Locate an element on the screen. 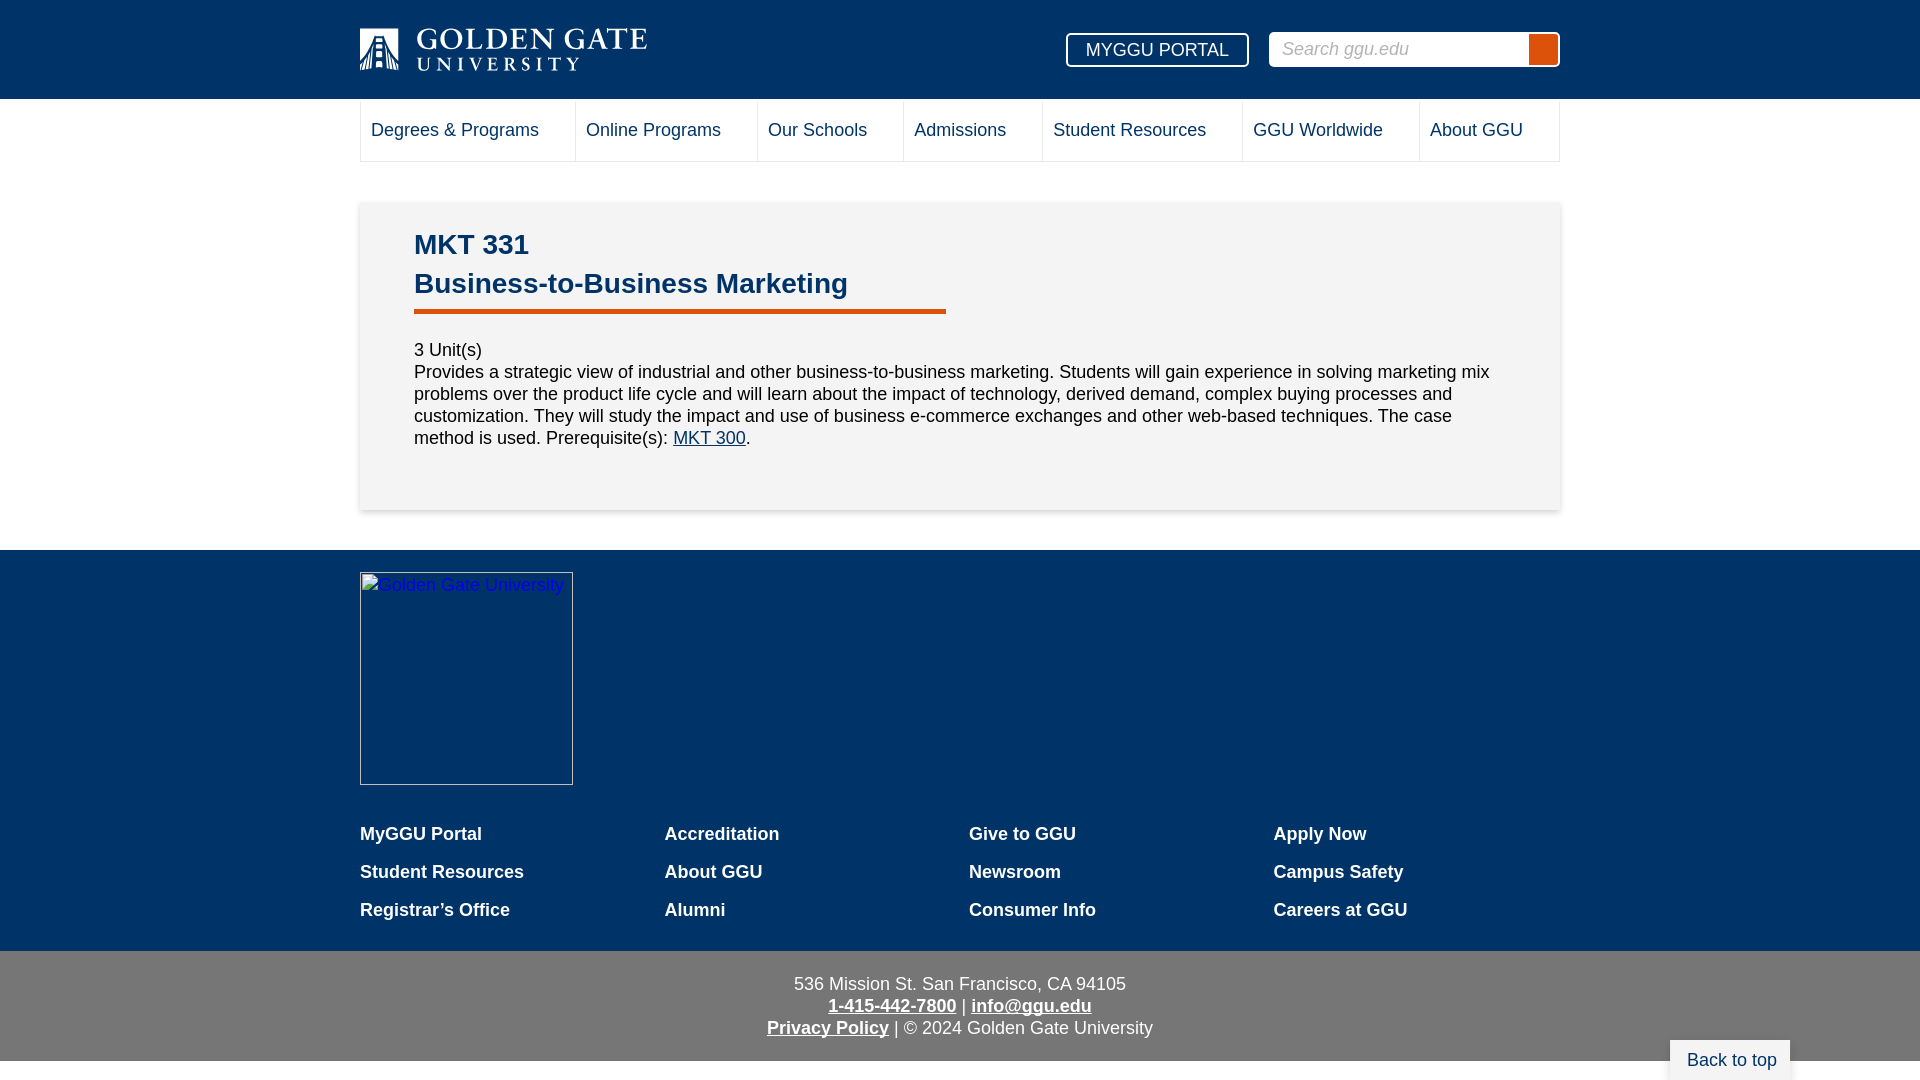 Image resolution: width=1920 pixels, height=1080 pixels. Admissions is located at coordinates (973, 132).